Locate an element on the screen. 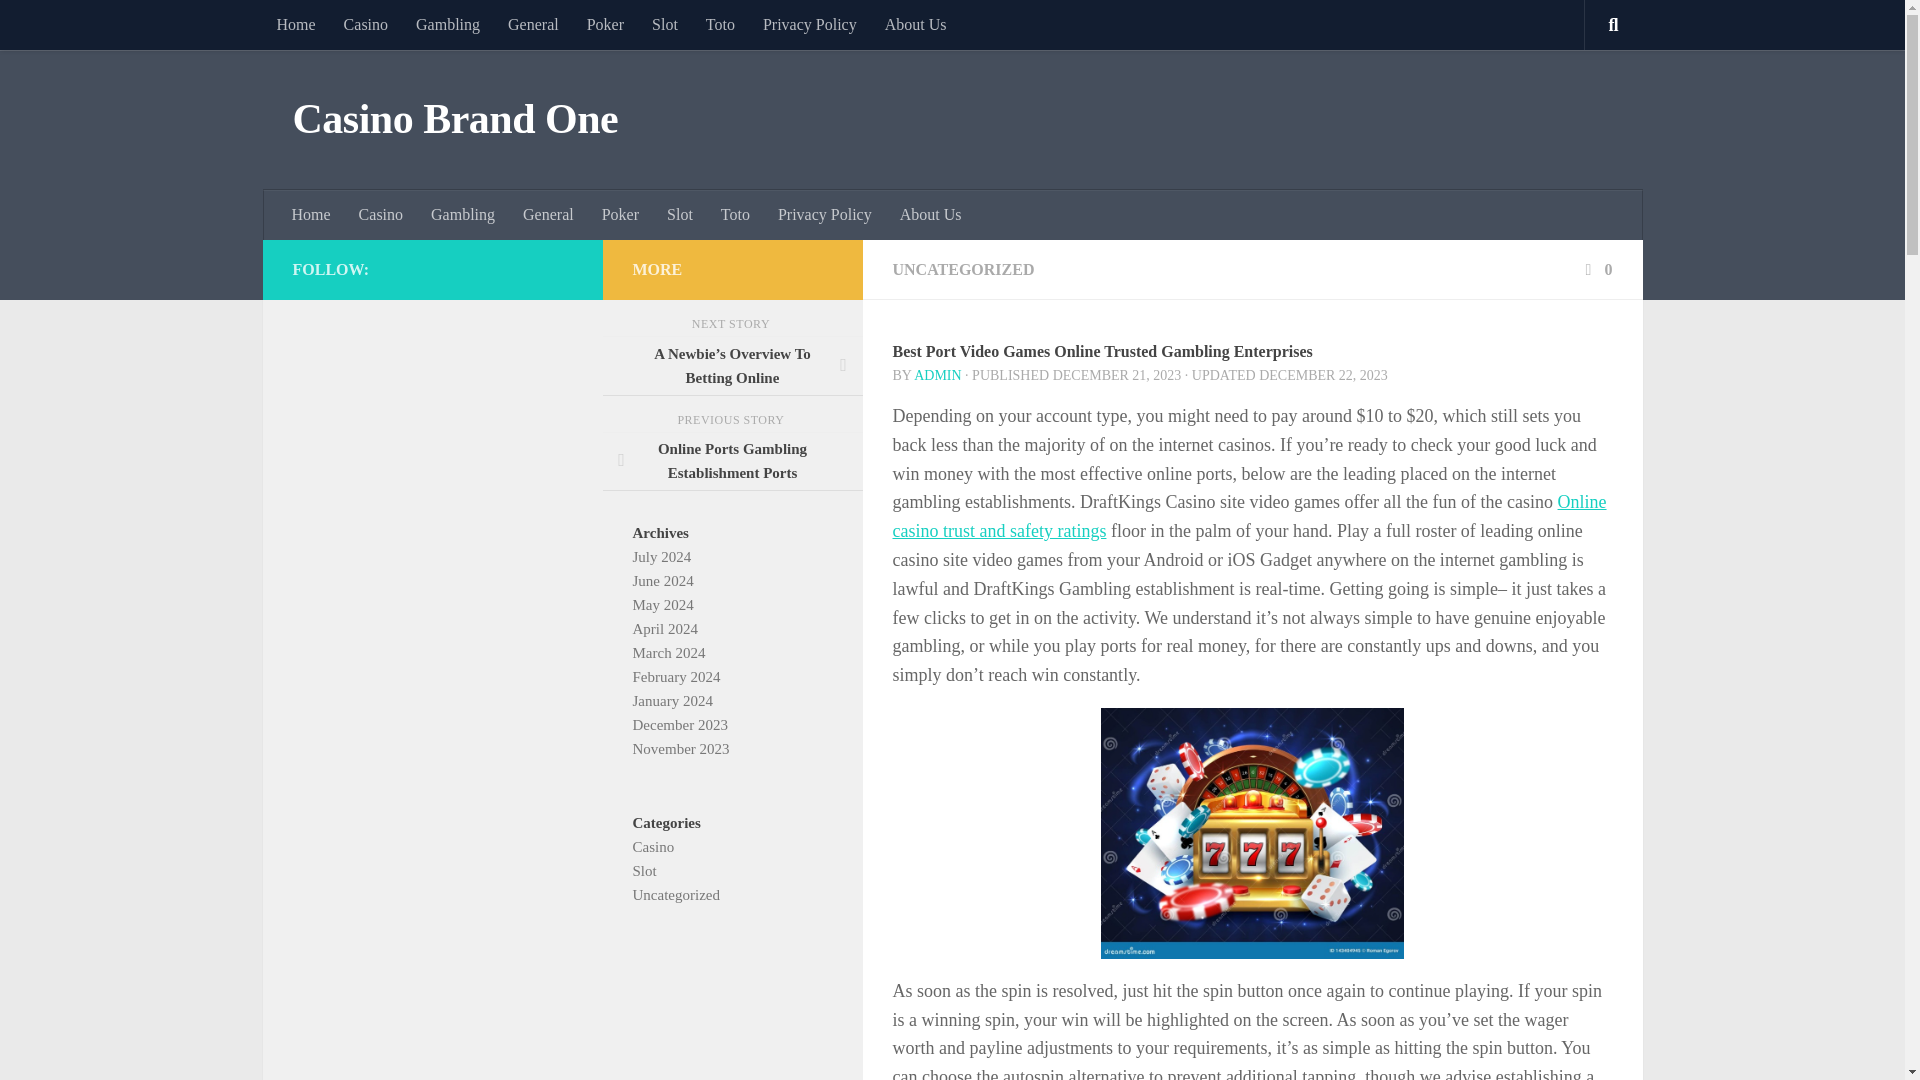 The width and height of the screenshot is (1920, 1080). Toto is located at coordinates (735, 214).